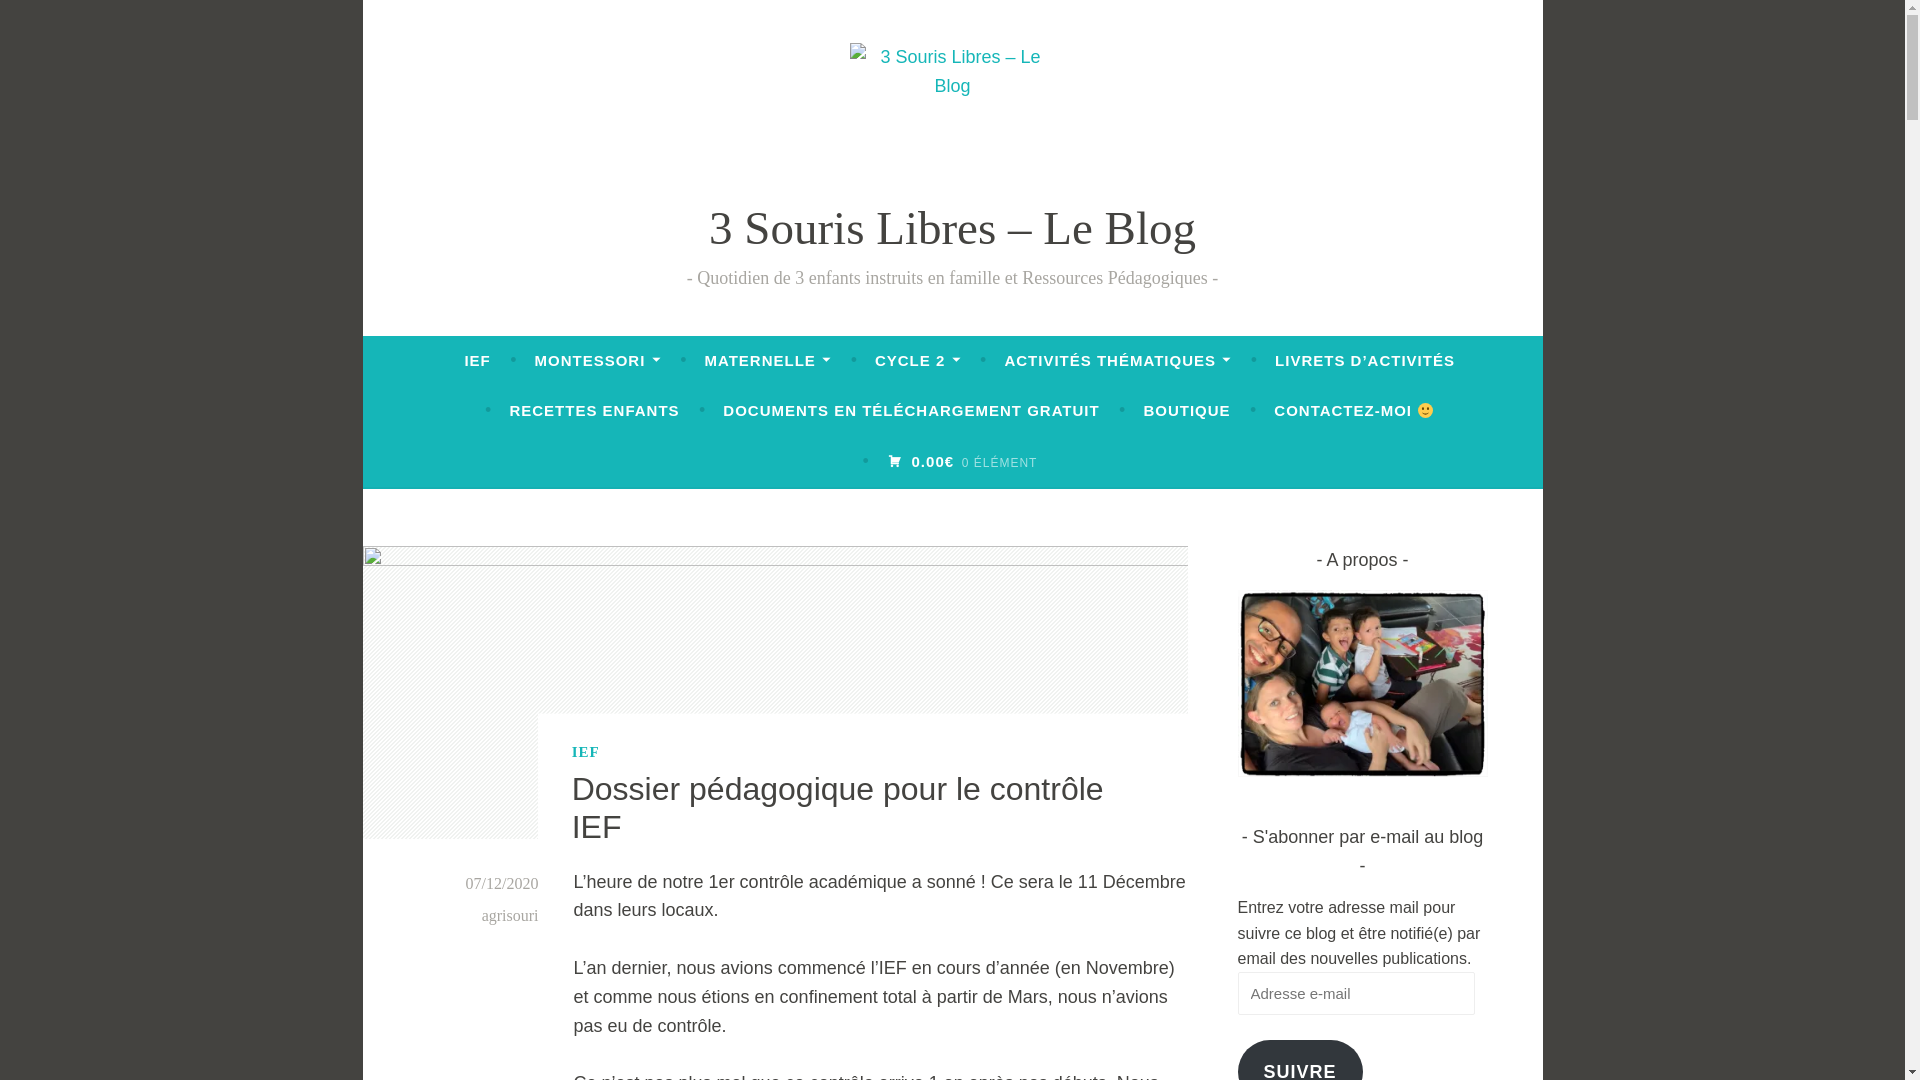 The height and width of the screenshot is (1080, 1920). Describe the element at coordinates (768, 361) in the screenshot. I see `MATERNELLE` at that location.